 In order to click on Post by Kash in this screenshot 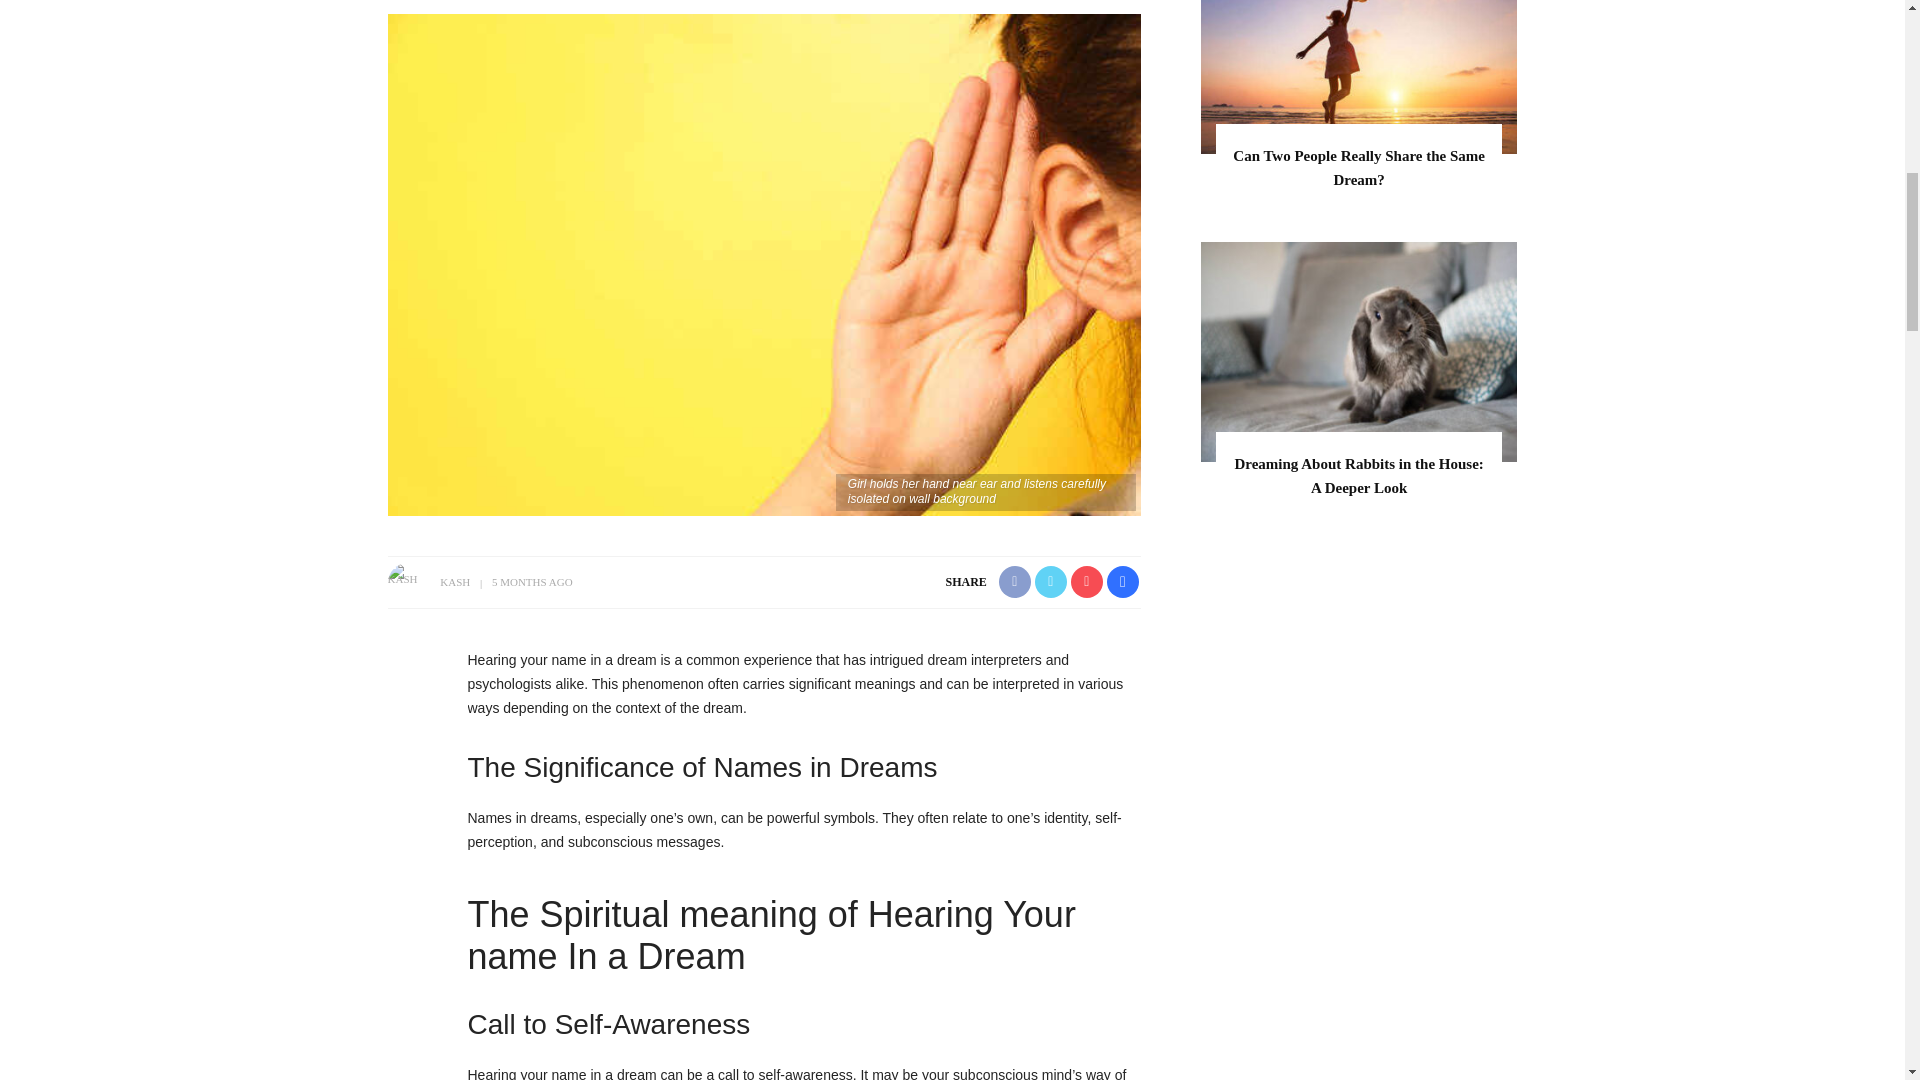, I will do `click(454, 581)`.